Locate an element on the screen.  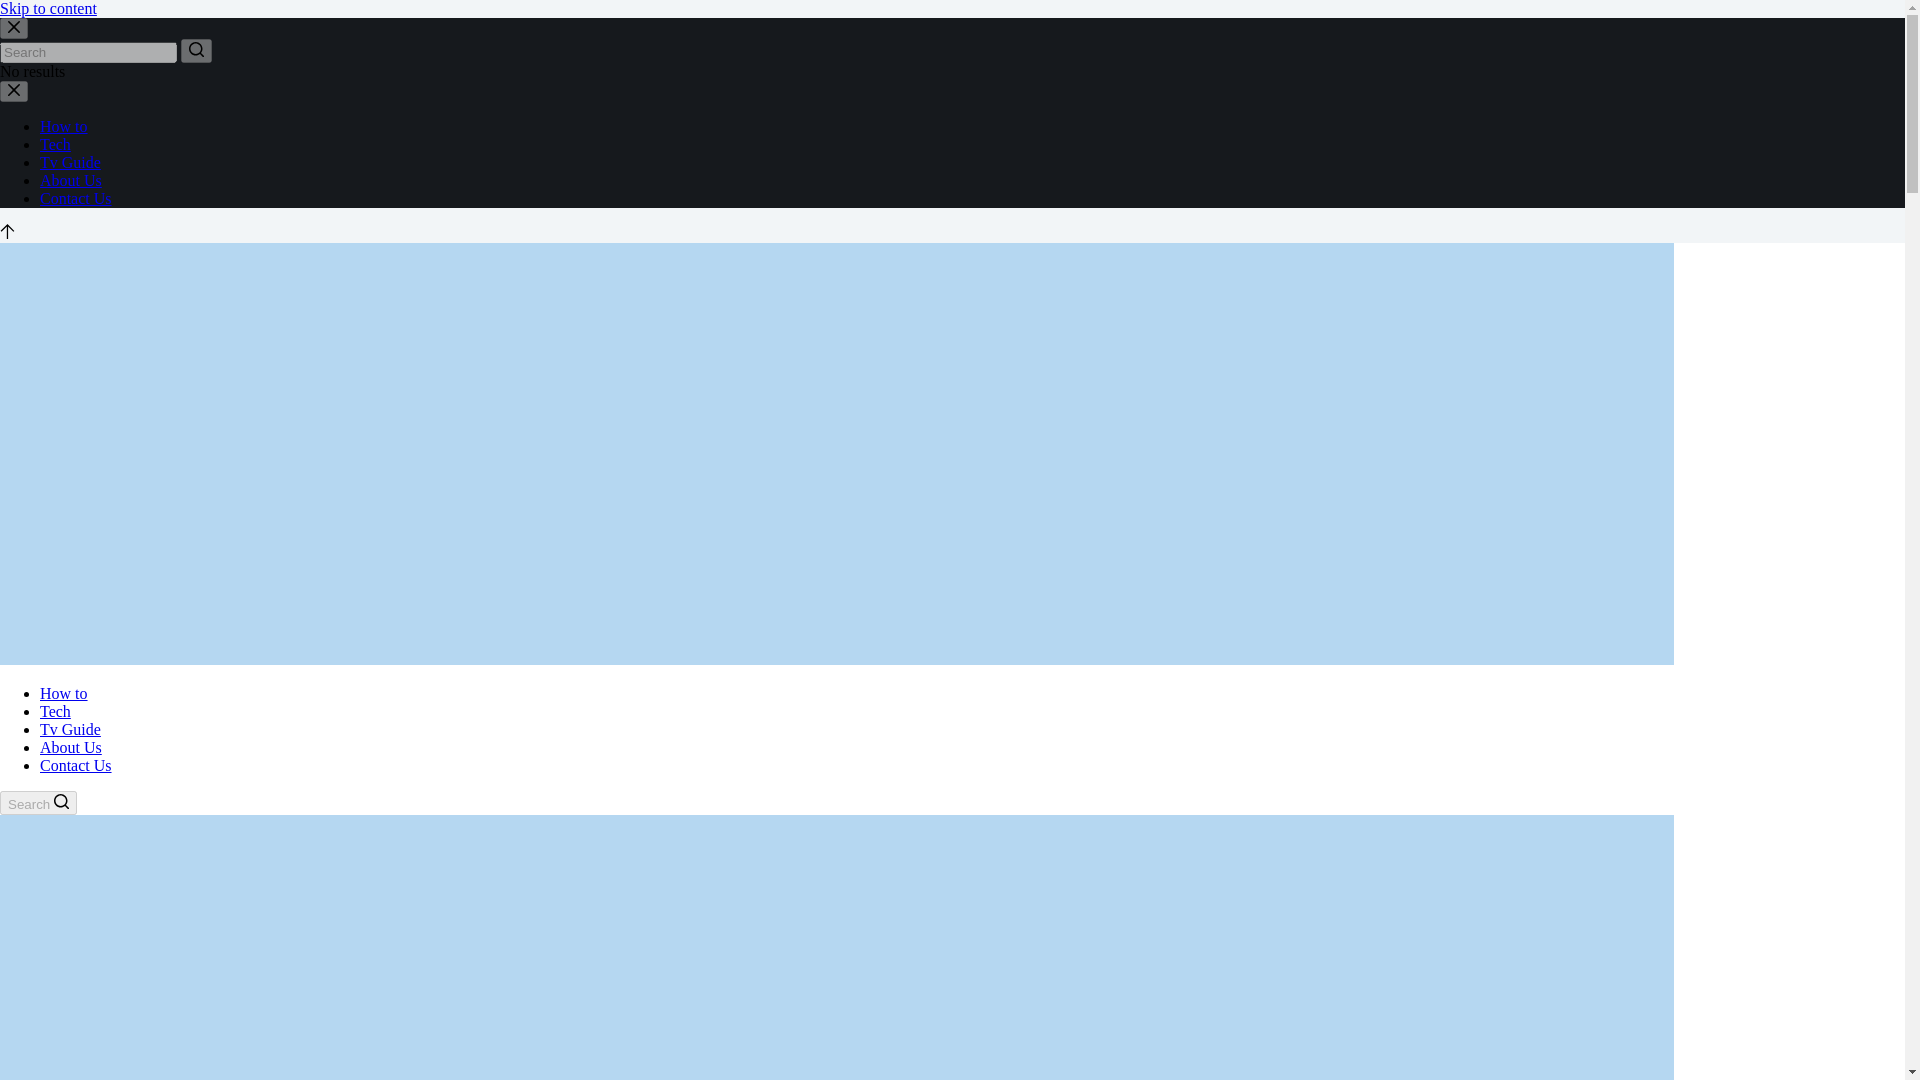
About Us is located at coordinates (70, 180).